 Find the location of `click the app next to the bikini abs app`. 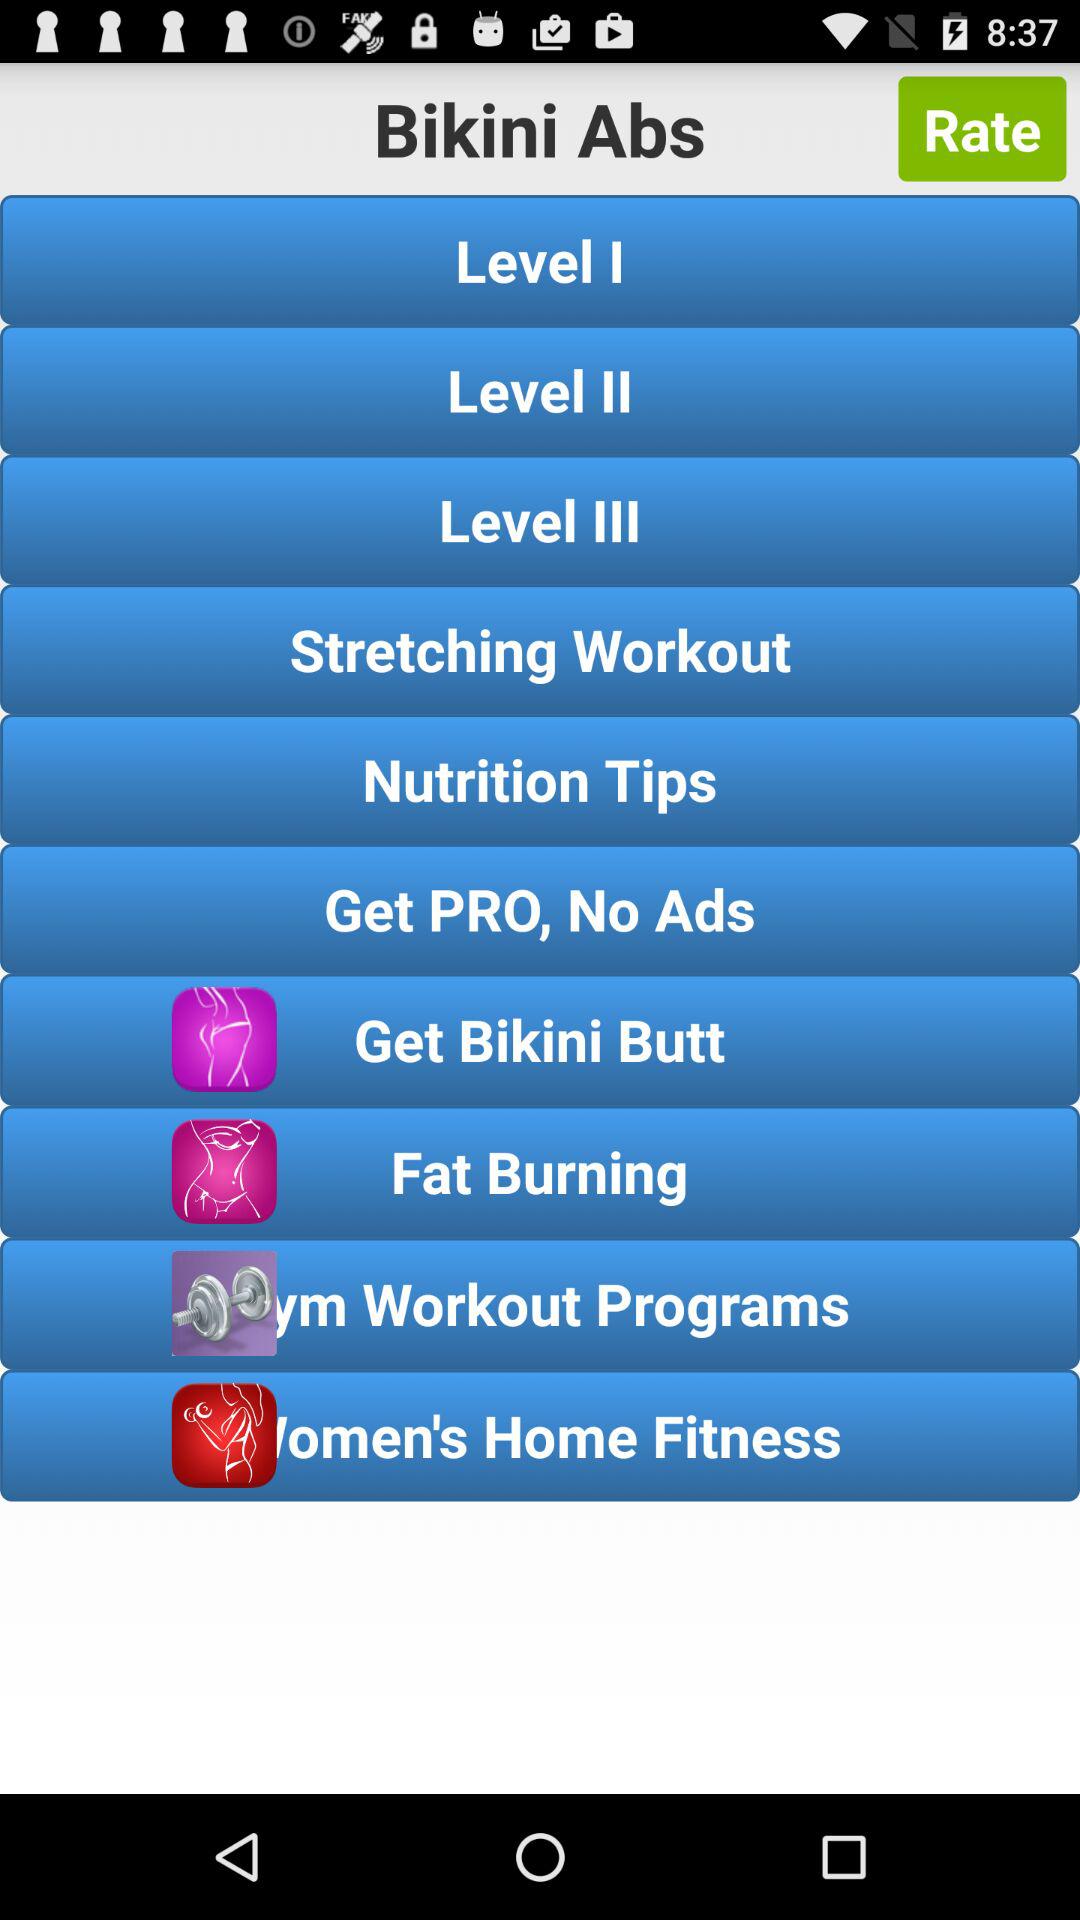

click the app next to the bikini abs app is located at coordinates (982, 128).